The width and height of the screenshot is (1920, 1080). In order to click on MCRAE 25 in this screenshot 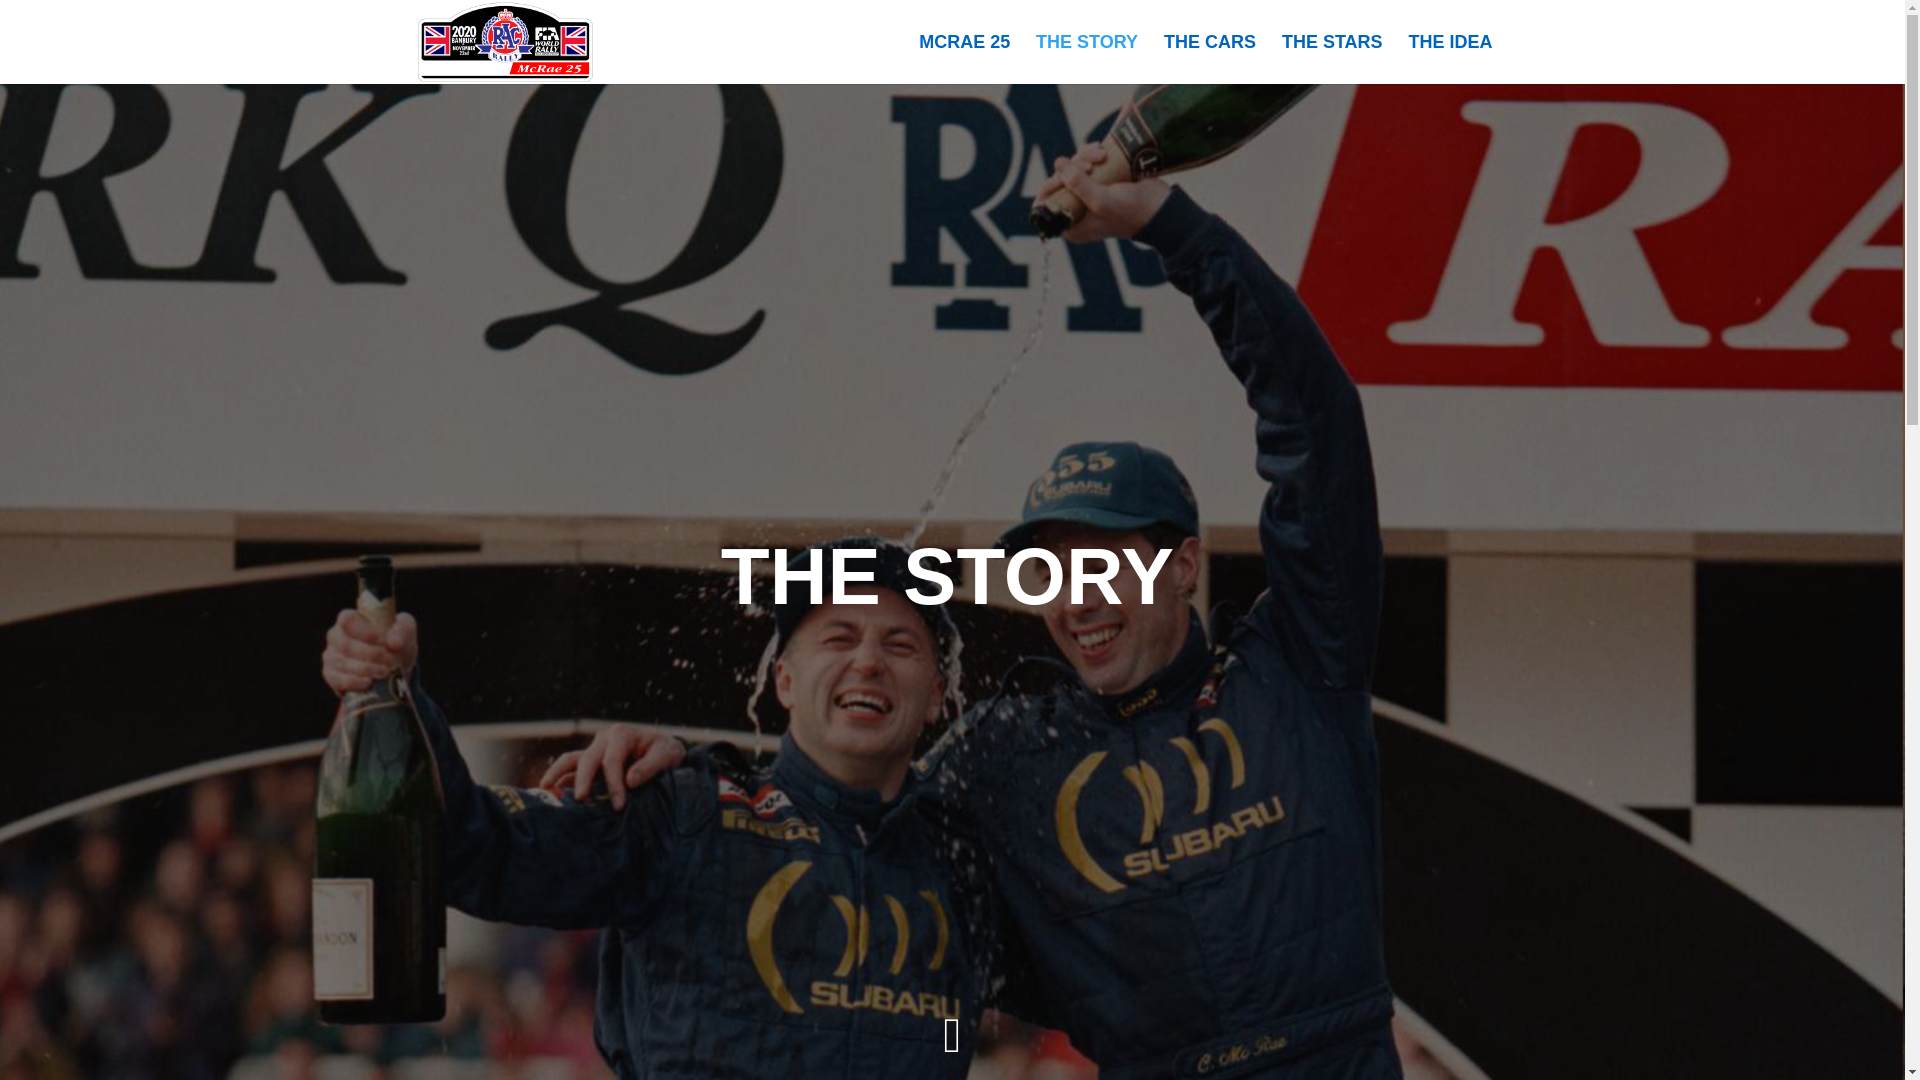, I will do `click(964, 59)`.